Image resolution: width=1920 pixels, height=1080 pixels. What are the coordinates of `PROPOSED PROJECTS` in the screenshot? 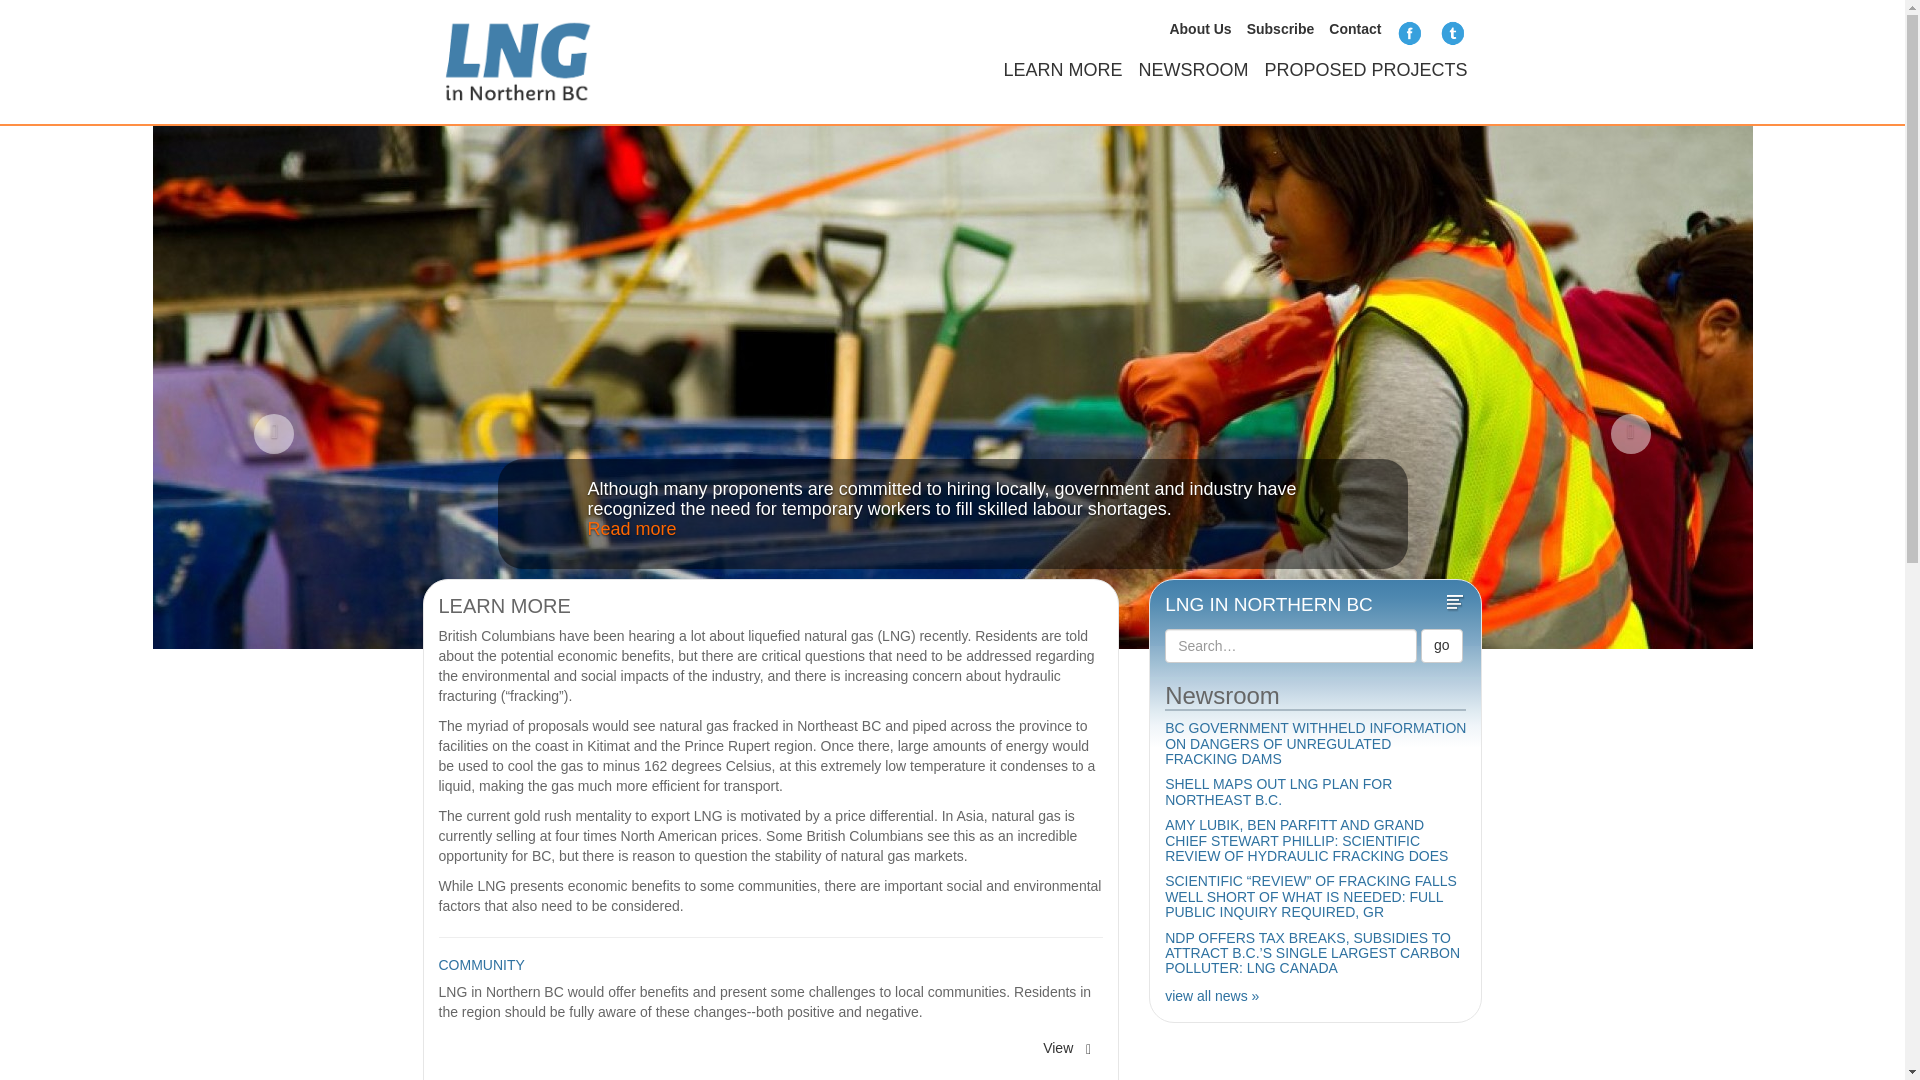 It's located at (1357, 64).